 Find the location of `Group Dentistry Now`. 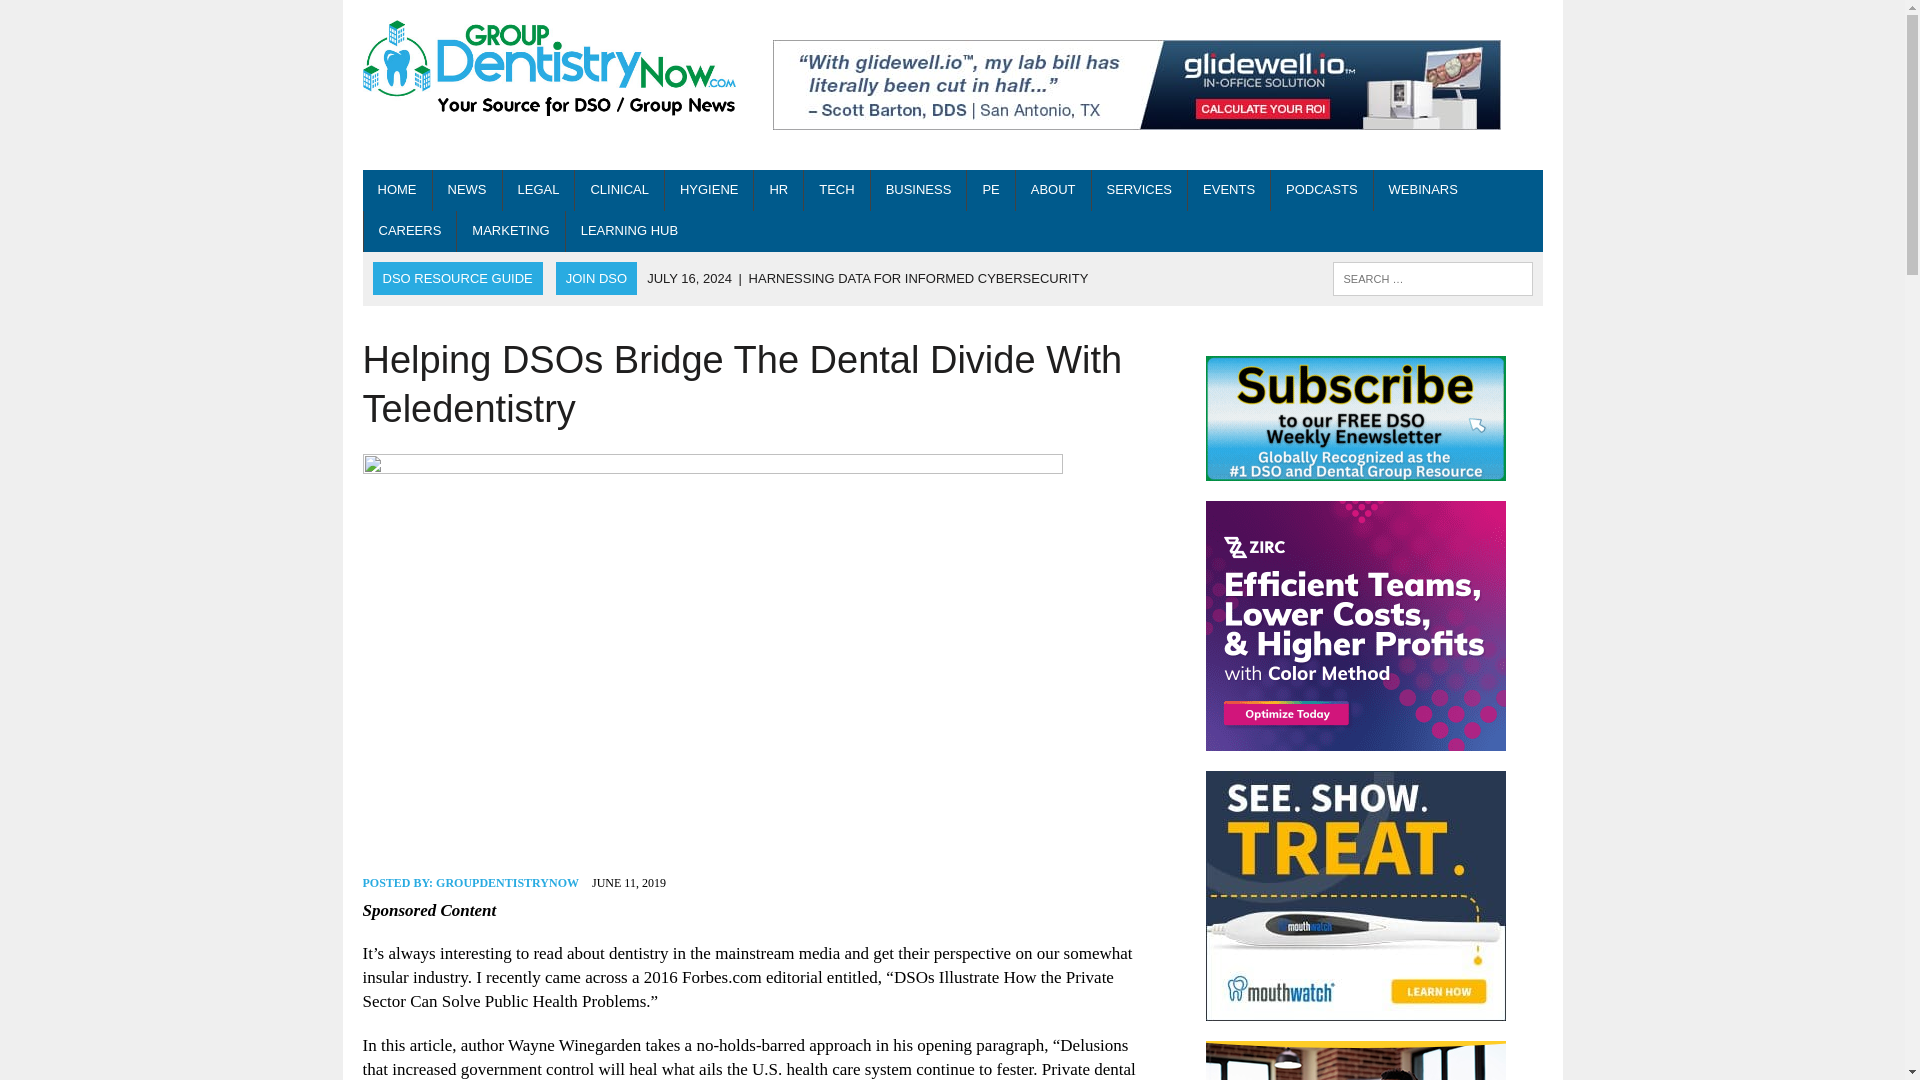

Group Dentistry Now is located at coordinates (548, 70).